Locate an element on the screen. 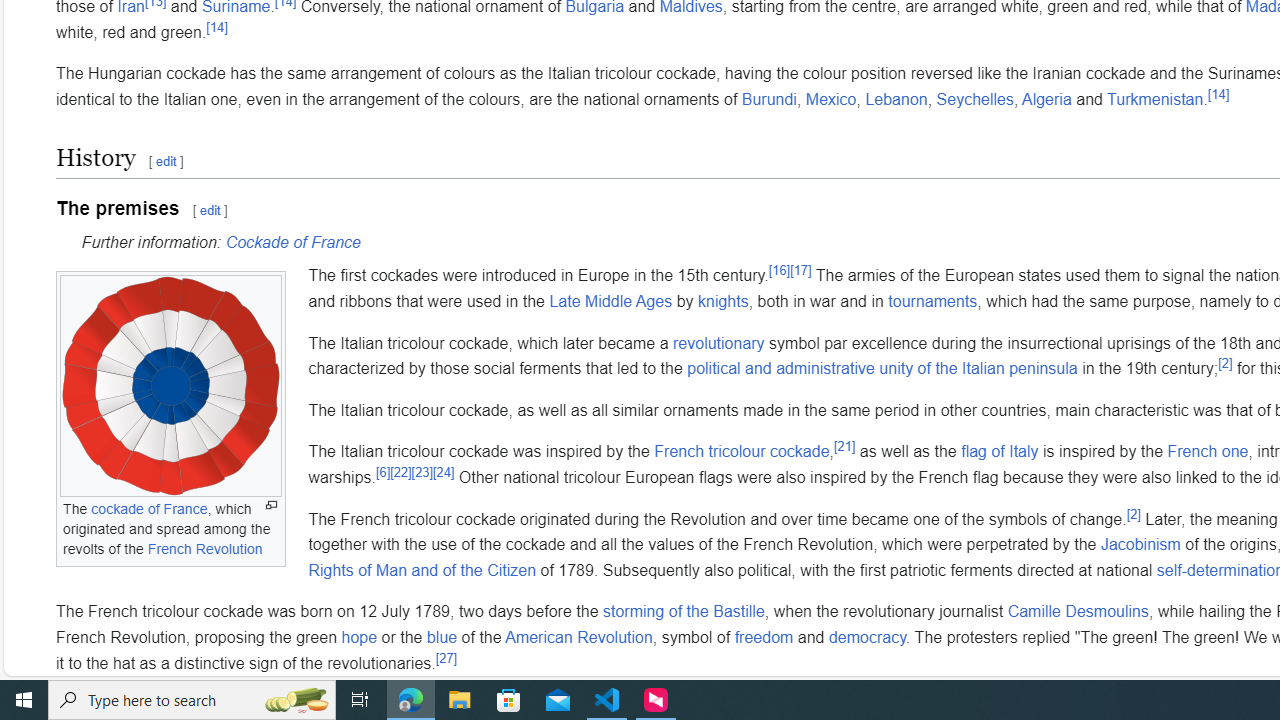  Mexico is located at coordinates (831, 99).